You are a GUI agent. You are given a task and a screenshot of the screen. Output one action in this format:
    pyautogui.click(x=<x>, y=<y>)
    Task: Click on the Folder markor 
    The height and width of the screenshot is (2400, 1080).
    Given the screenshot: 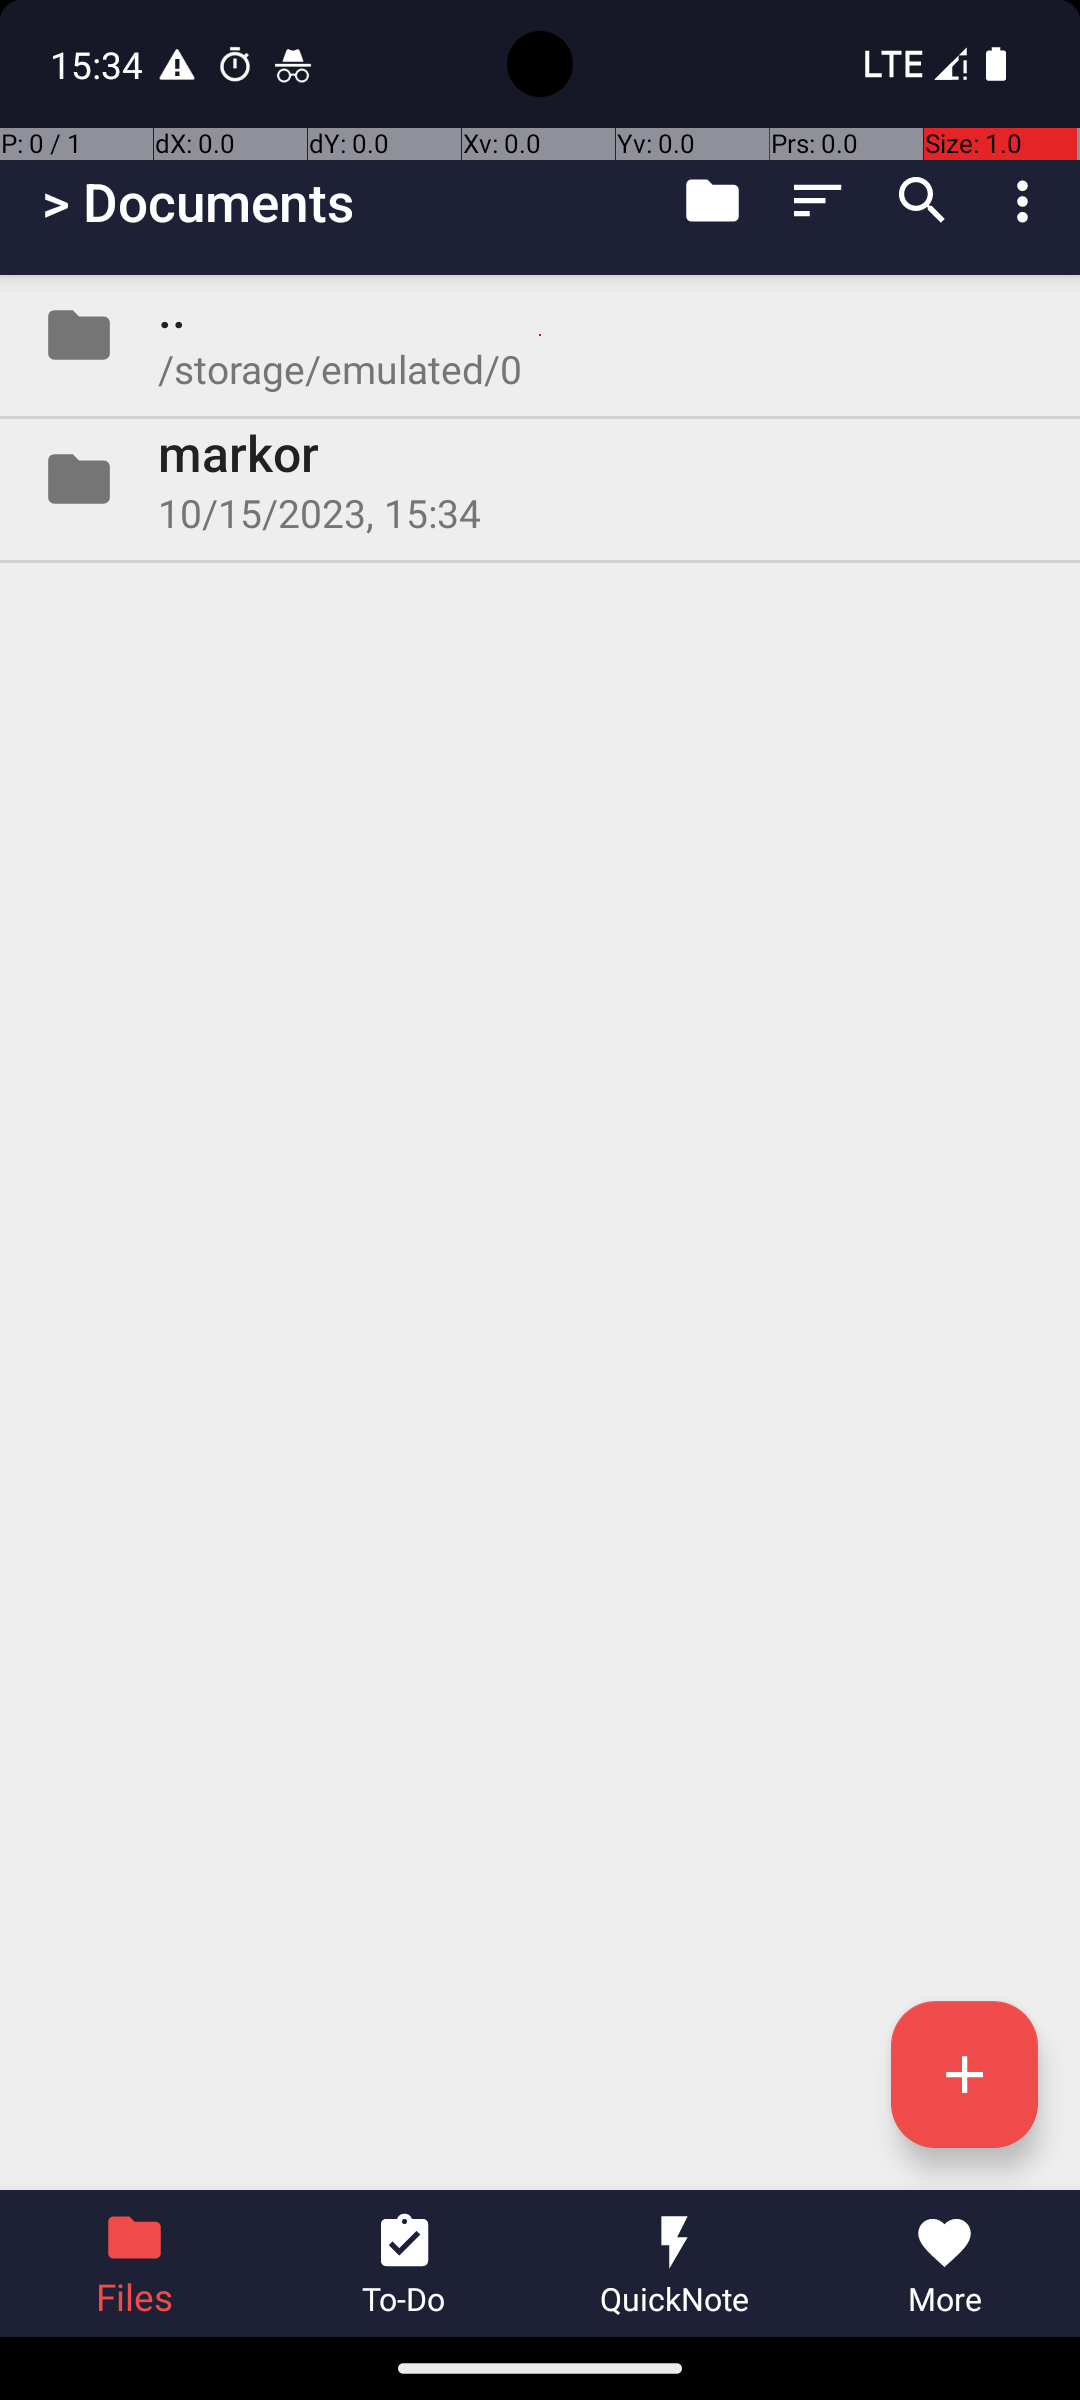 What is the action you would take?
    pyautogui.click(x=540, y=479)
    